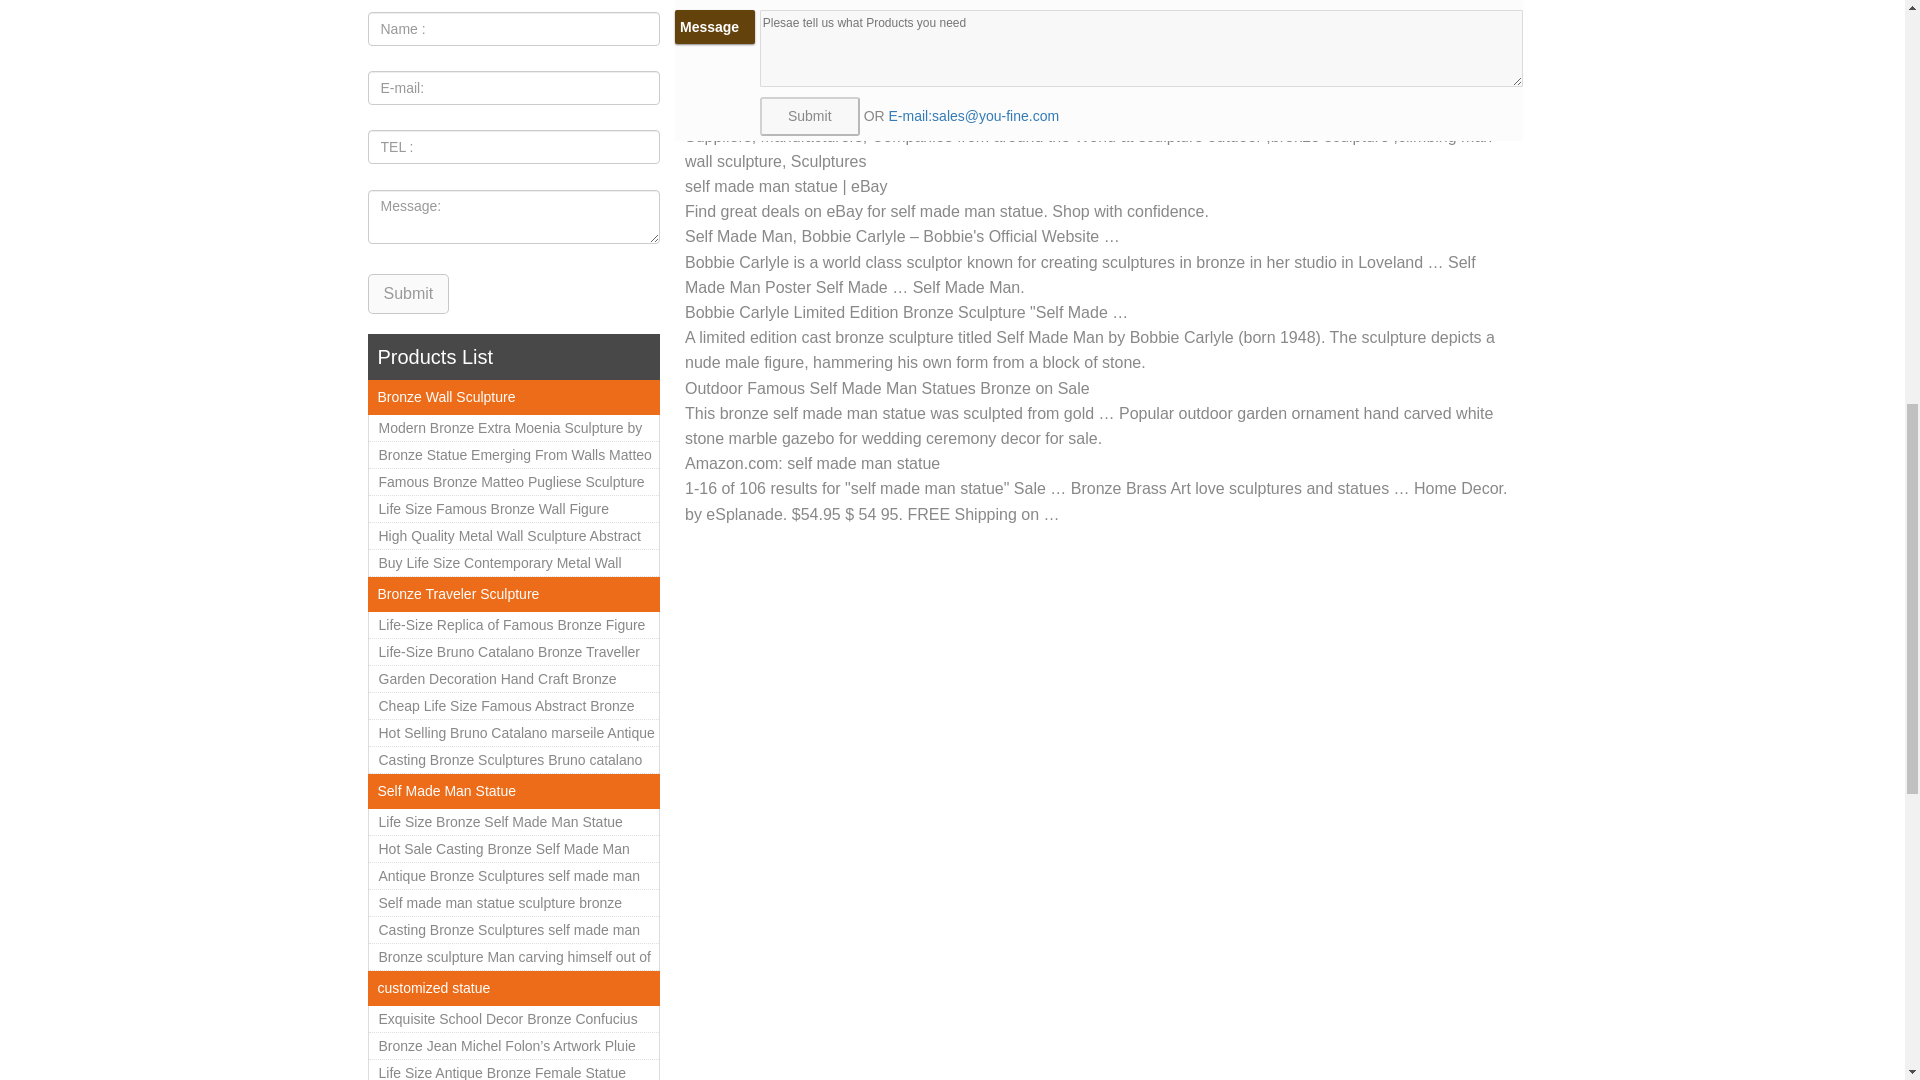 This screenshot has height=1080, width=1920. Describe the element at coordinates (408, 294) in the screenshot. I see `Submit` at that location.